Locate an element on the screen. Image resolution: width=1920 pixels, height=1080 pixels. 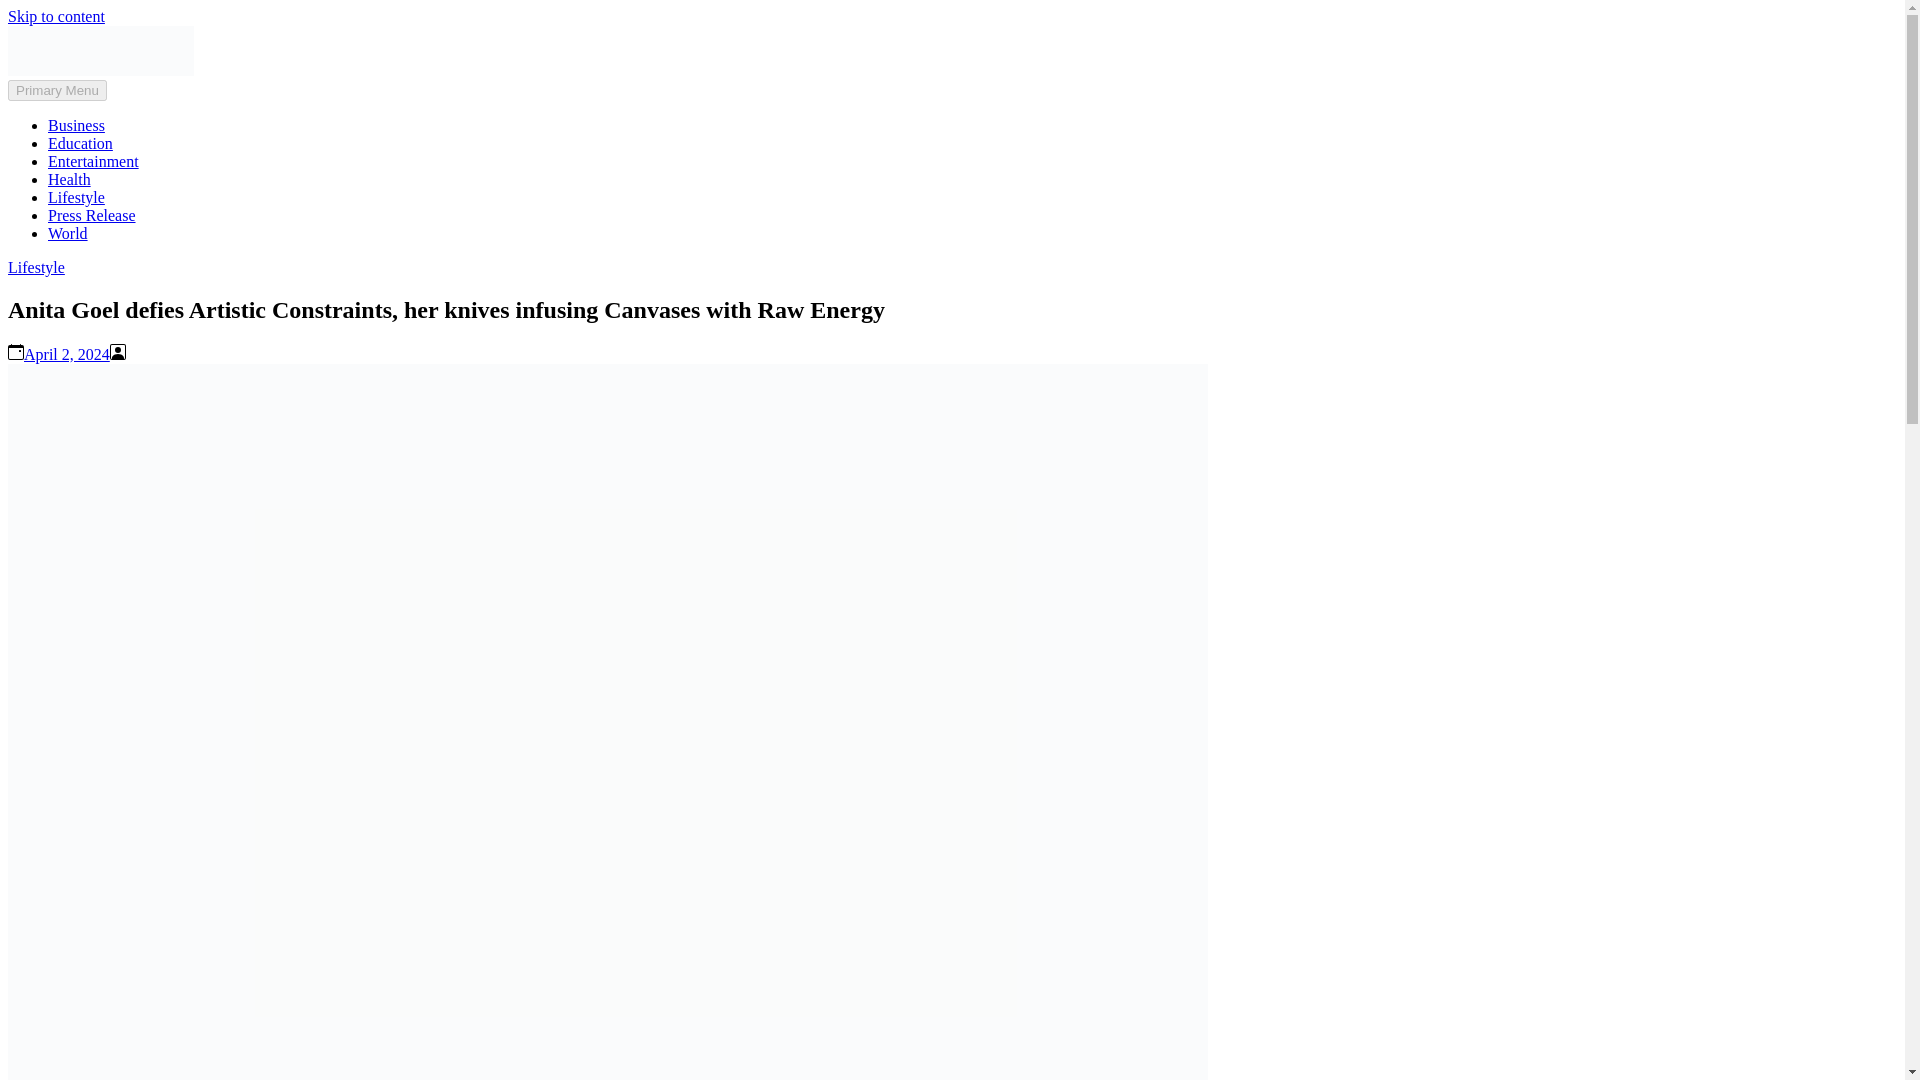
Press Release is located at coordinates (92, 215).